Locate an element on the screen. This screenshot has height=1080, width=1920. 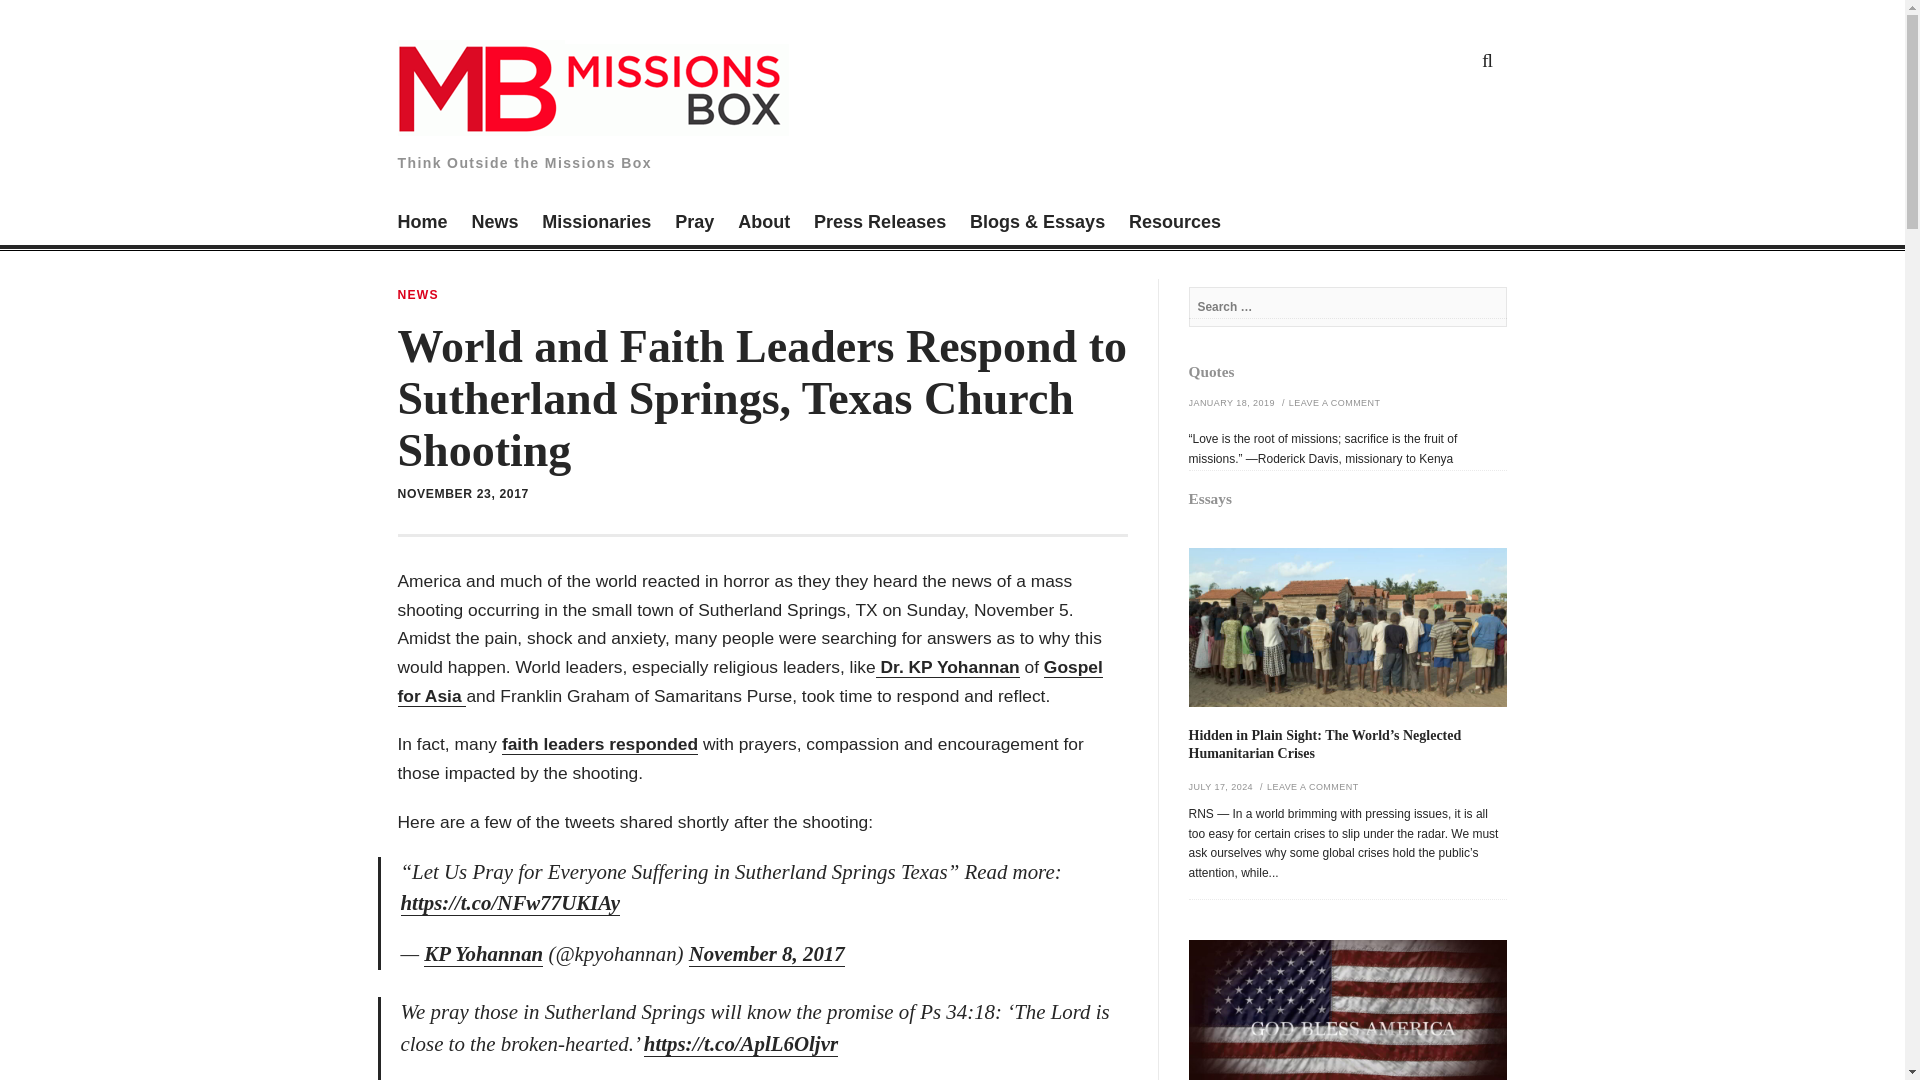
Missionaries is located at coordinates (596, 224).